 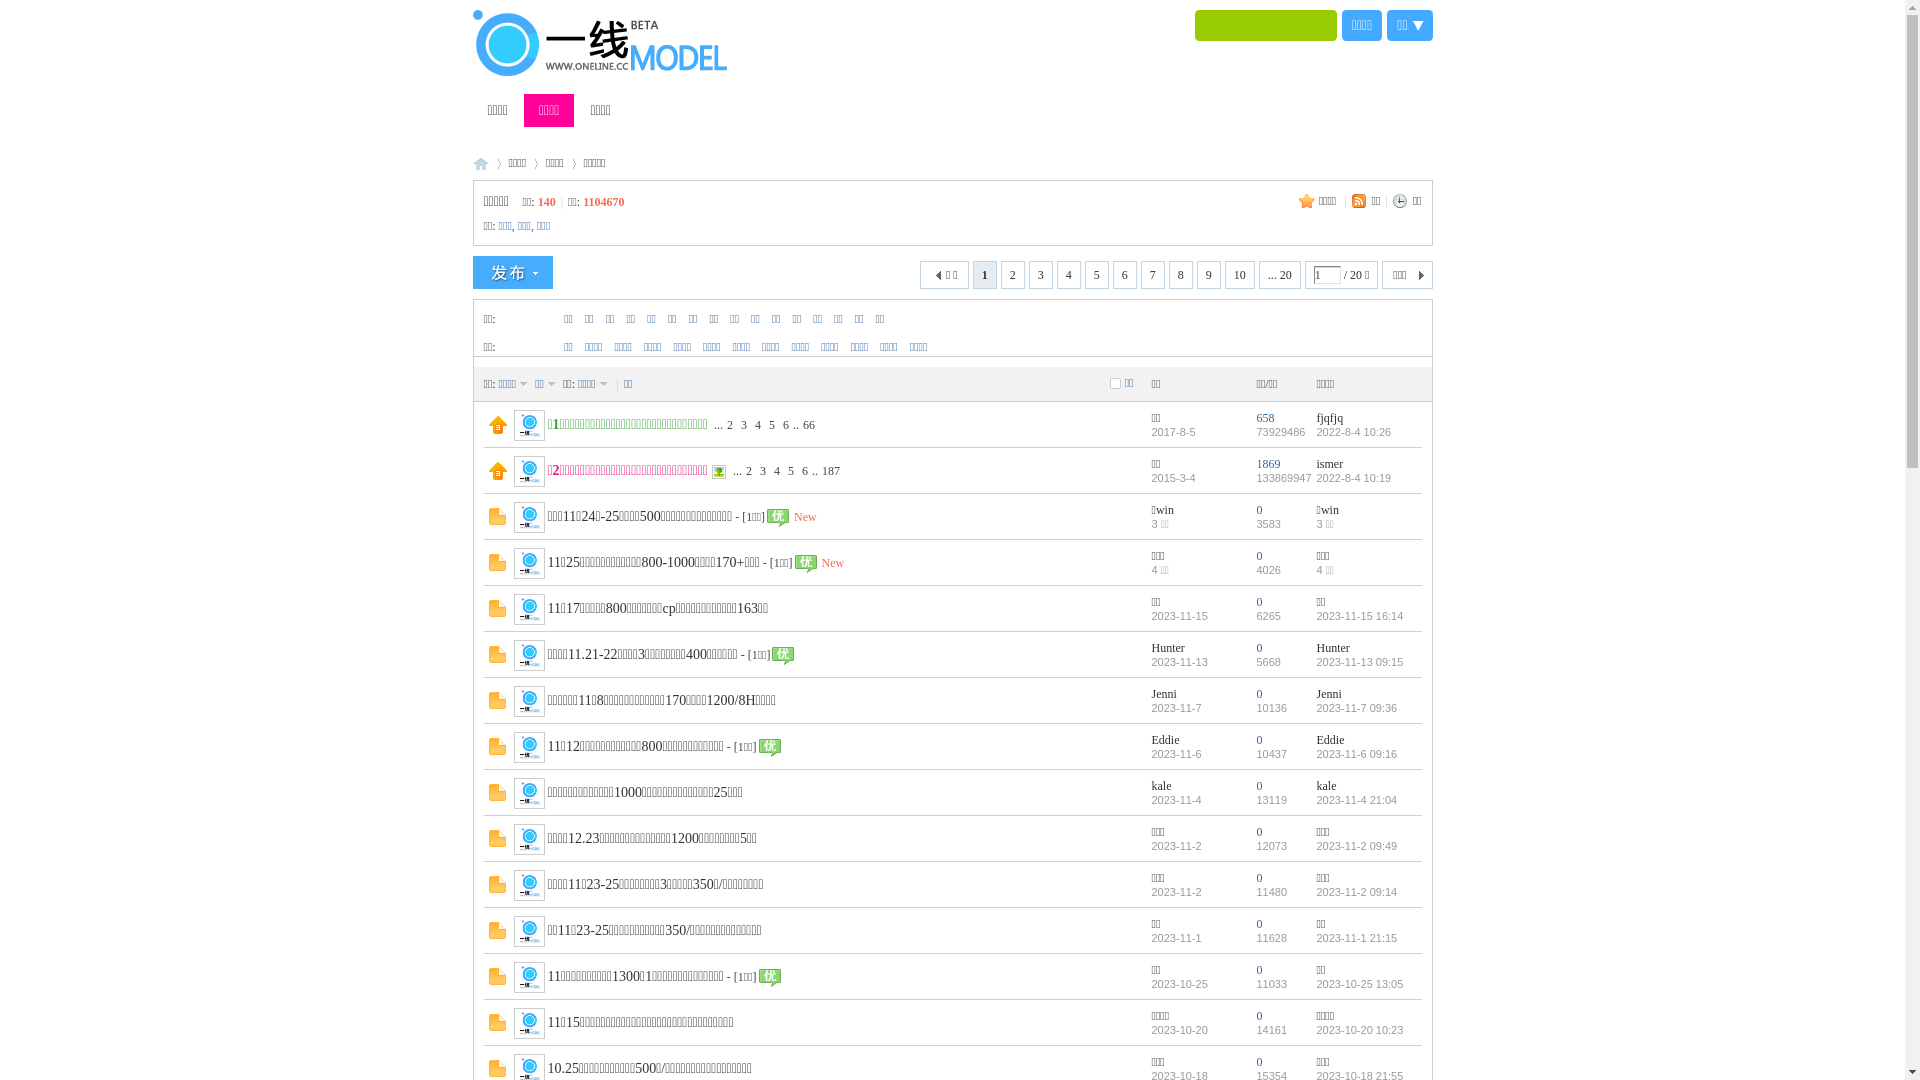 What do you see at coordinates (809, 425) in the screenshot?
I see `66` at bounding box center [809, 425].